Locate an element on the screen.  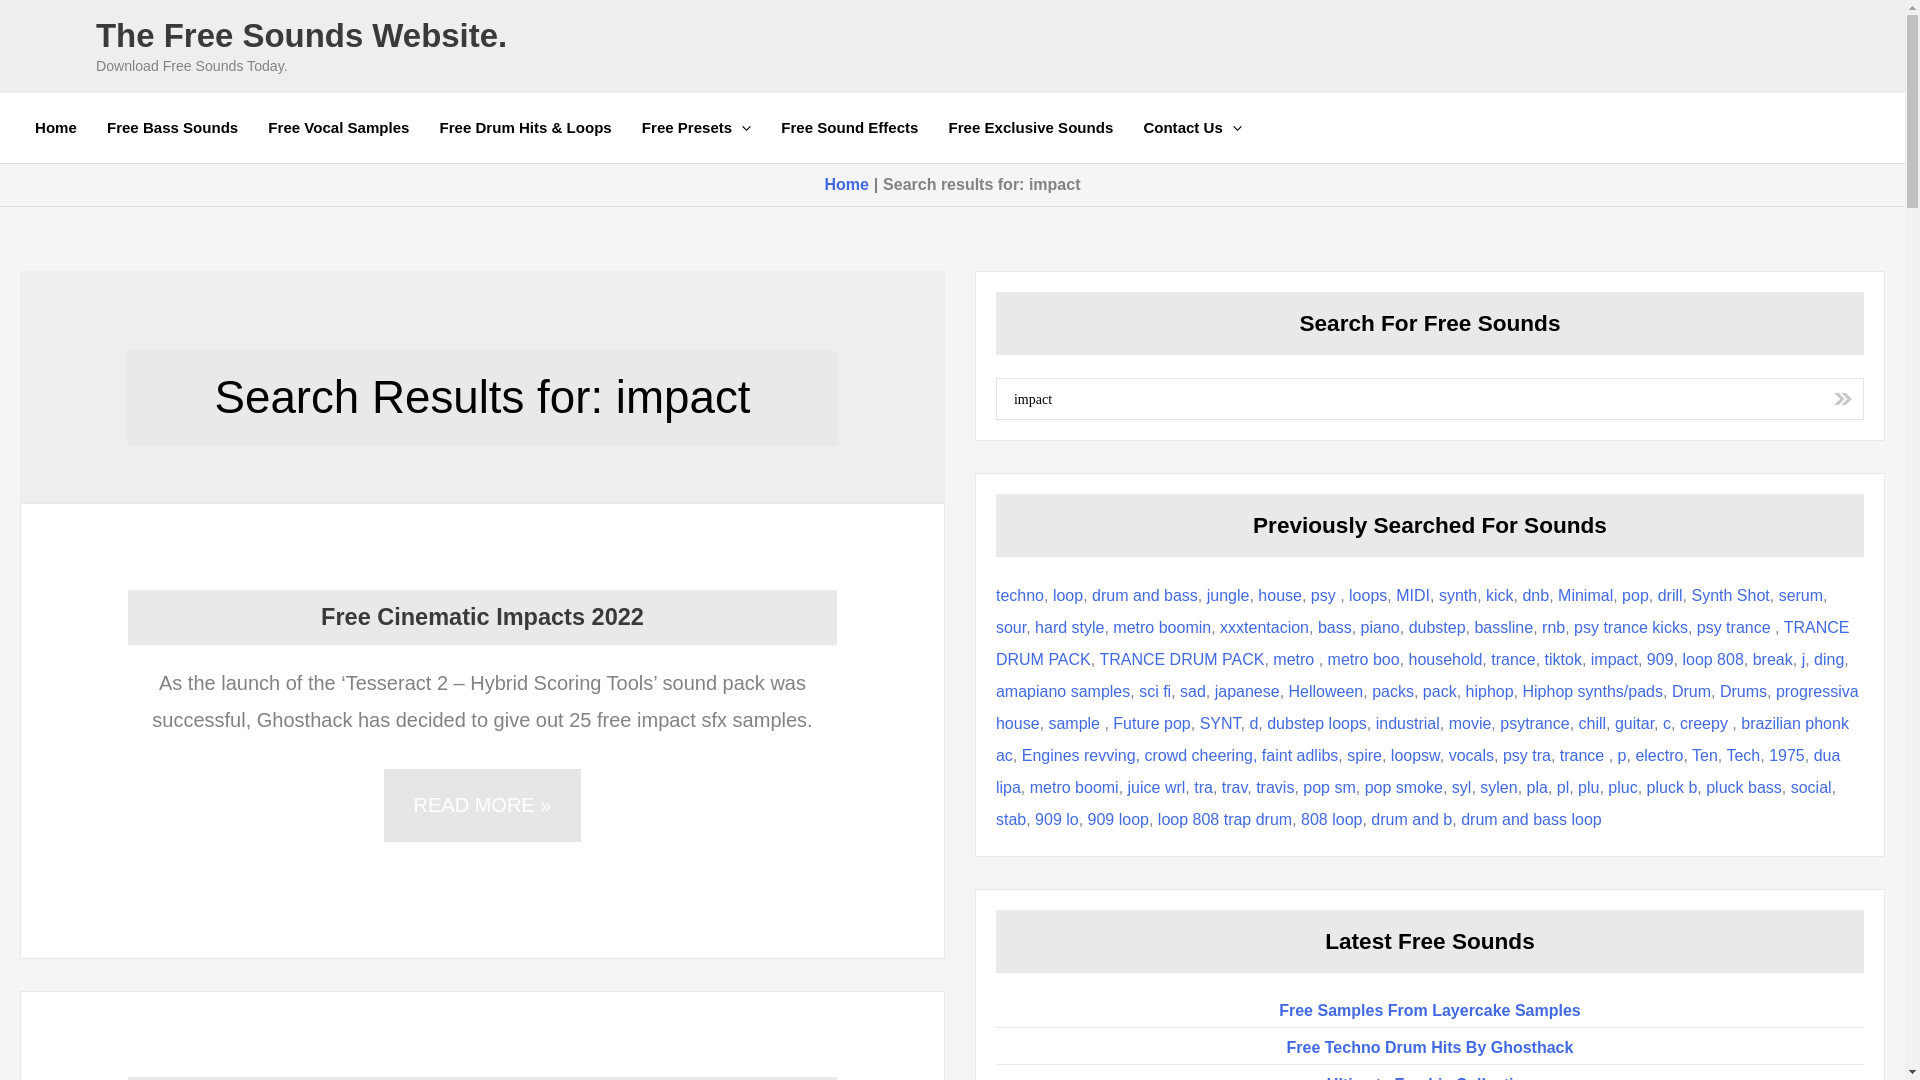
Free Presets is located at coordinates (696, 128).